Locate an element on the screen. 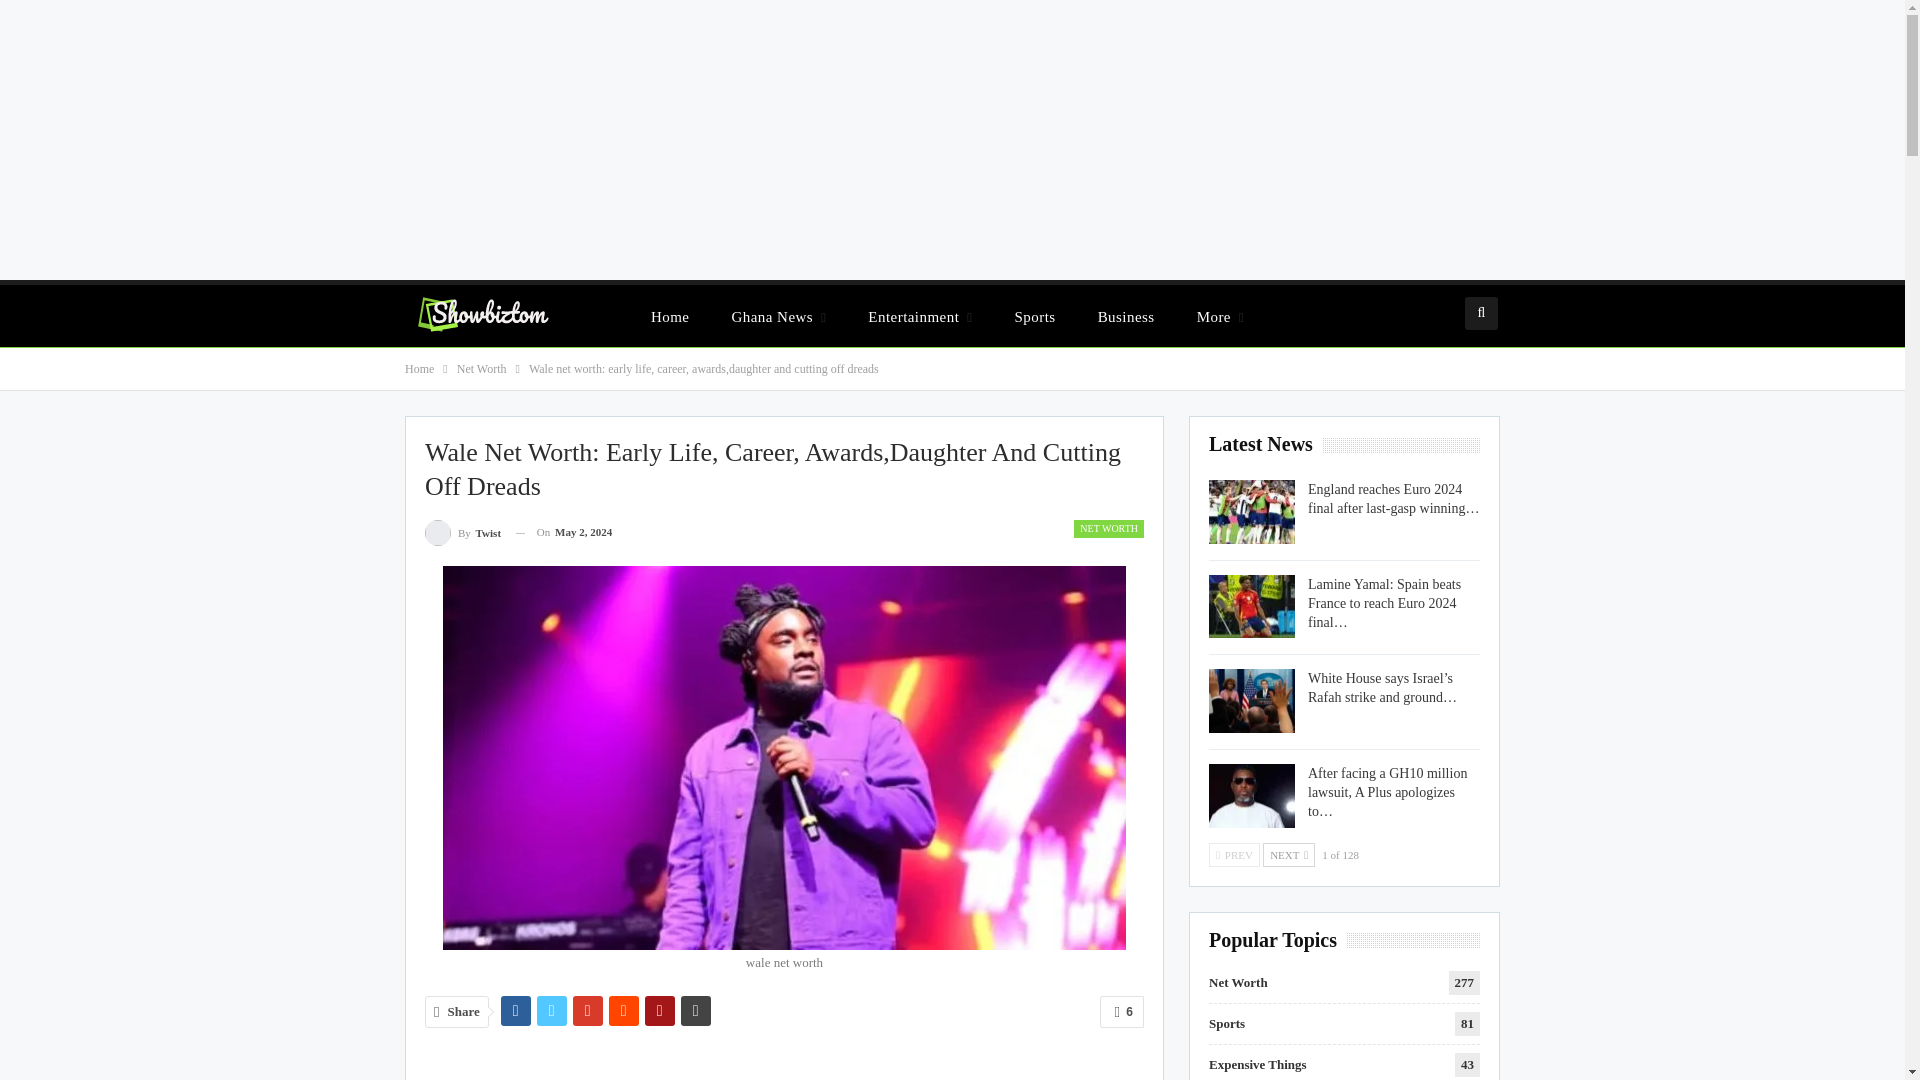 The image size is (1920, 1080). Browse Author Articles is located at coordinates (462, 532).